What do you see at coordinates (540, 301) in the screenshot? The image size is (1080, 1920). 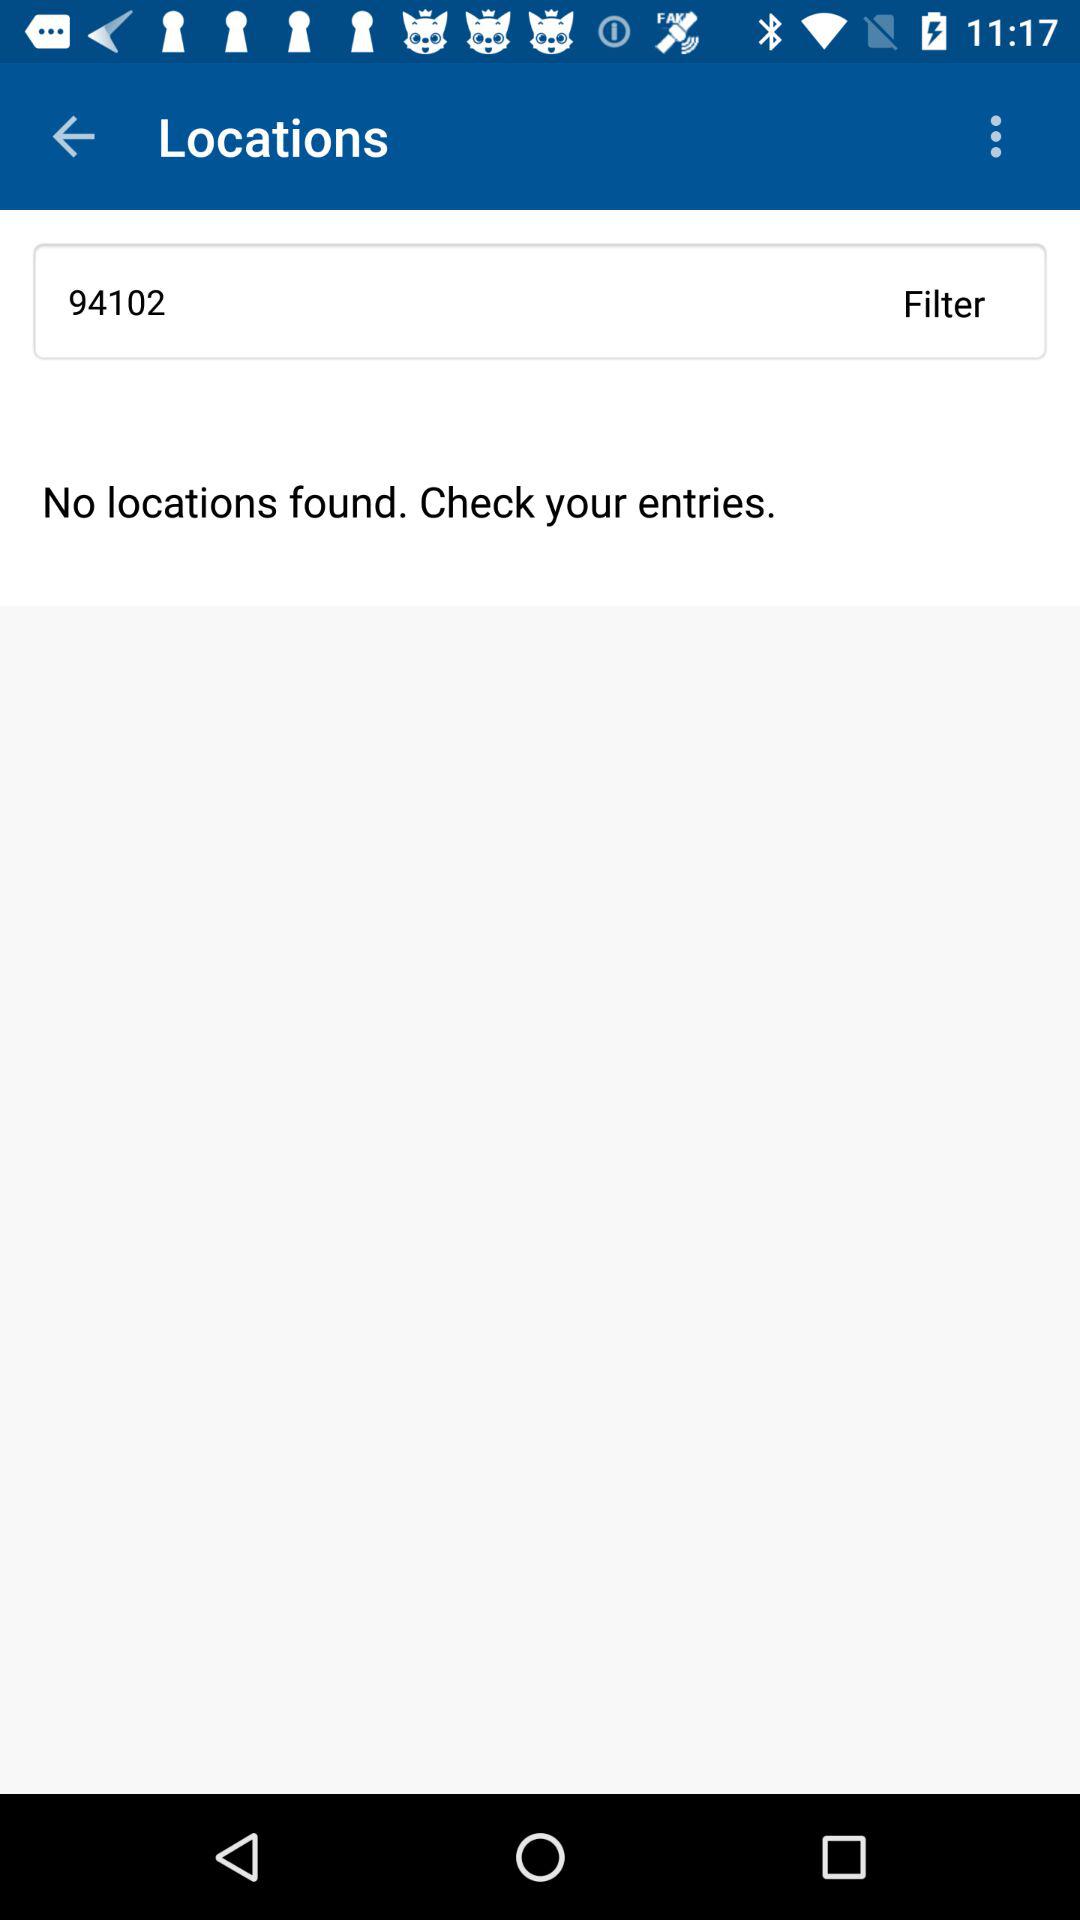 I see `turn on the 94102` at bounding box center [540, 301].